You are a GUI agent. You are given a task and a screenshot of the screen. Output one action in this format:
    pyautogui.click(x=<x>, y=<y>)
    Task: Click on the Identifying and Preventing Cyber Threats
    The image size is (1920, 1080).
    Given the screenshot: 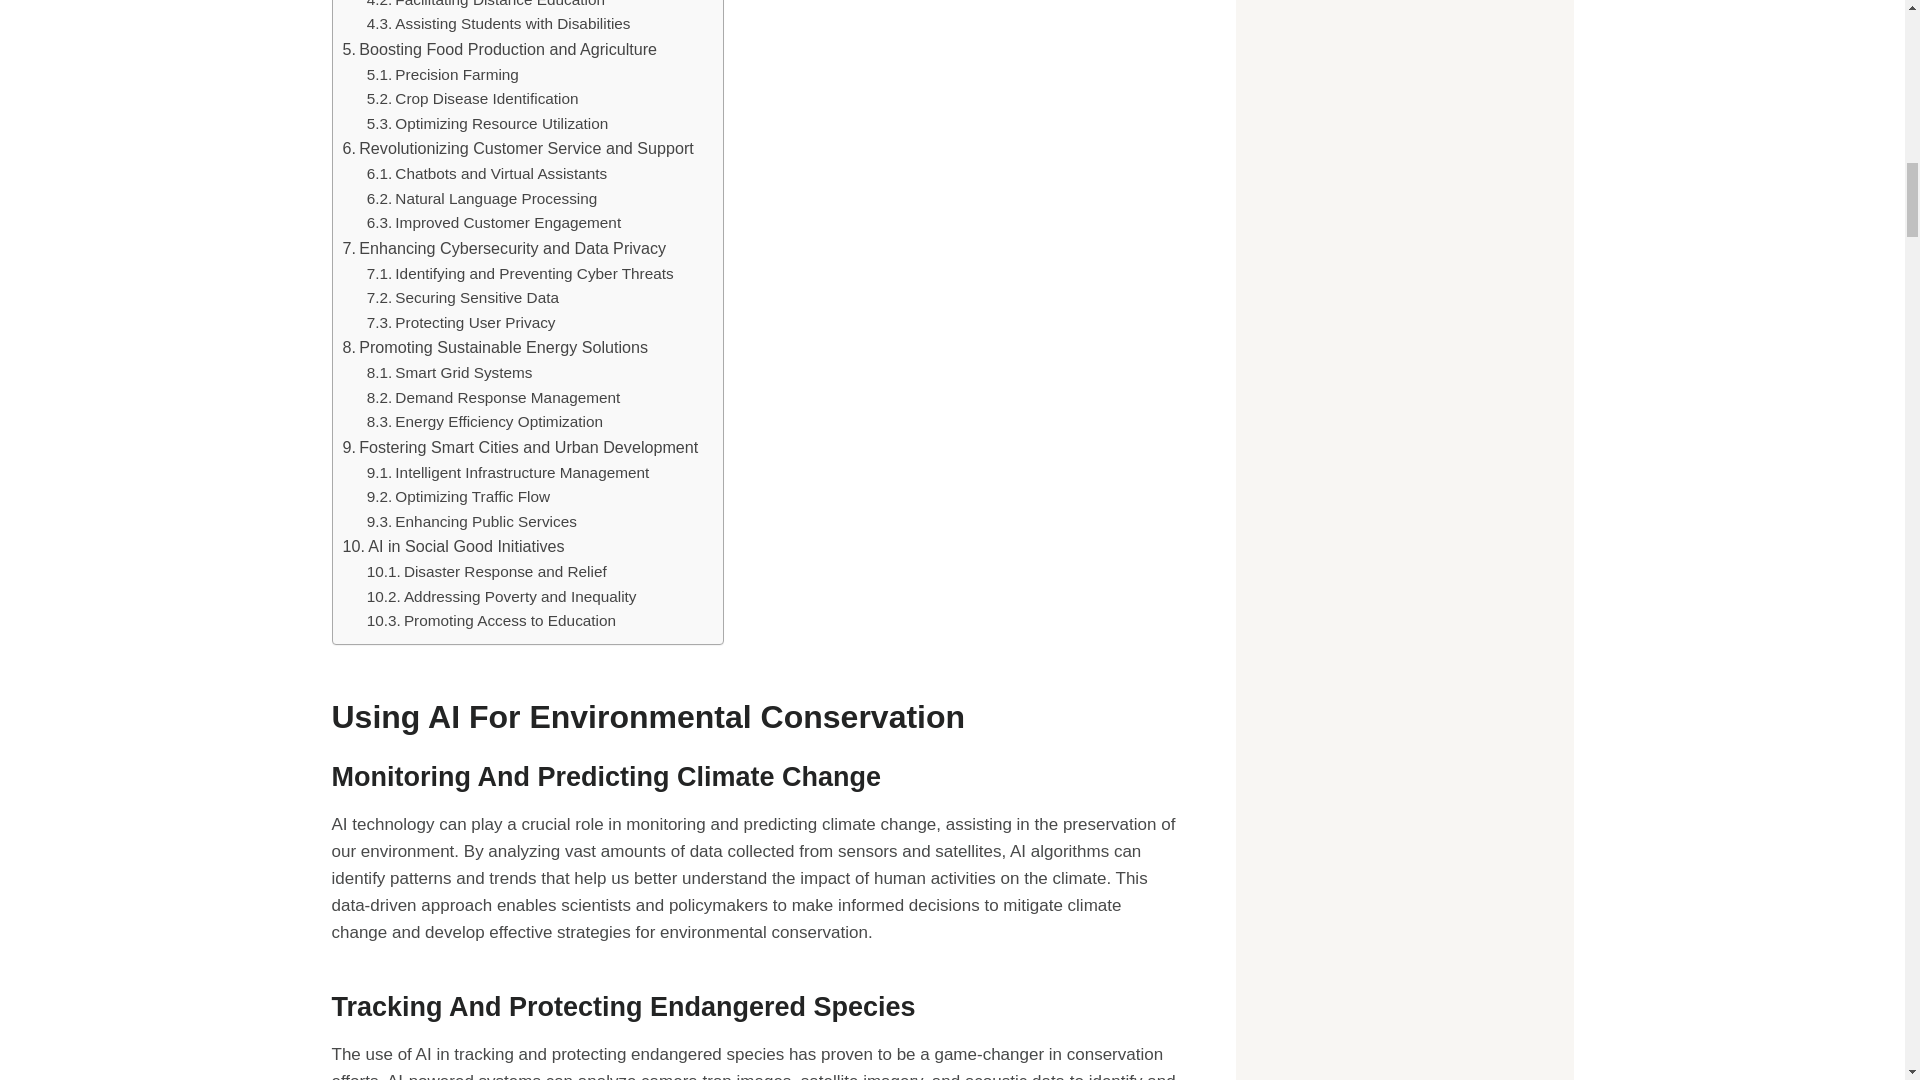 What is the action you would take?
    pyautogui.click(x=520, y=274)
    